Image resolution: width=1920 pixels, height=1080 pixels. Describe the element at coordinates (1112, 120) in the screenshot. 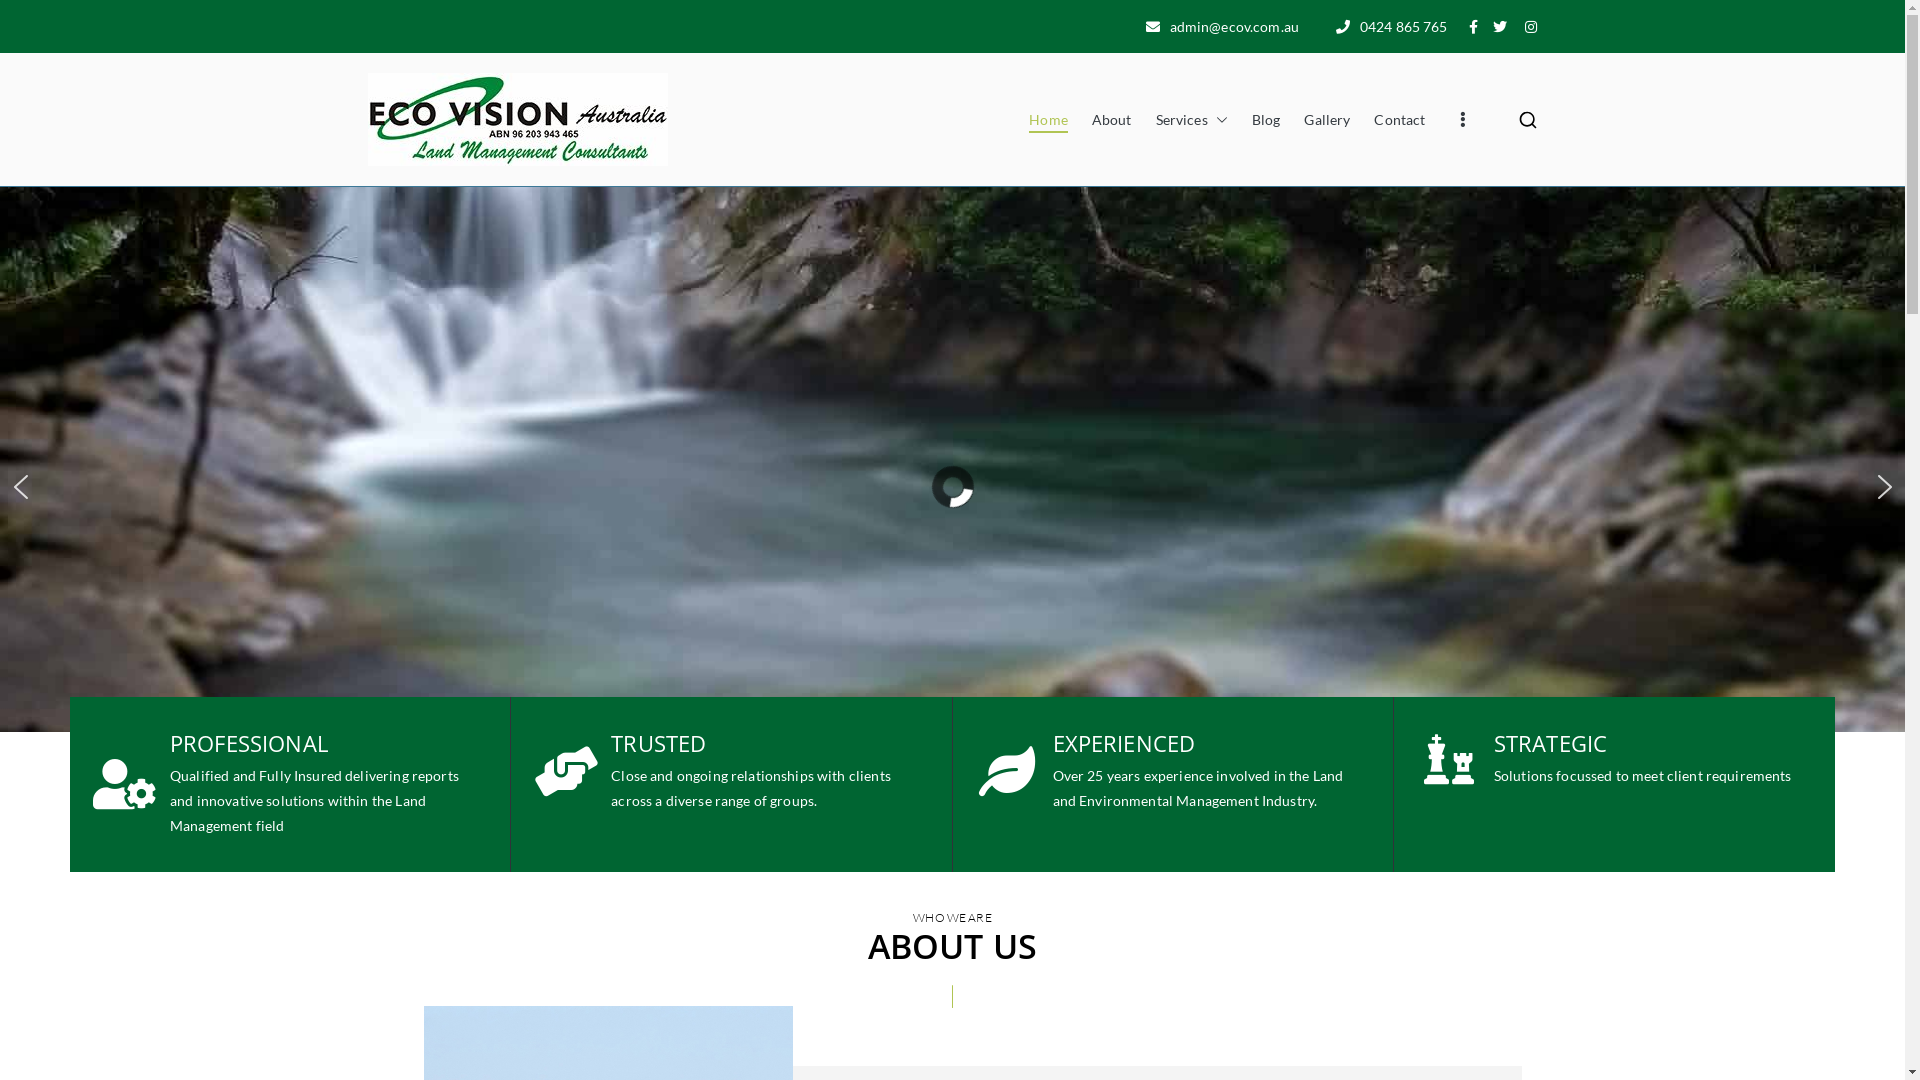

I see `About` at that location.